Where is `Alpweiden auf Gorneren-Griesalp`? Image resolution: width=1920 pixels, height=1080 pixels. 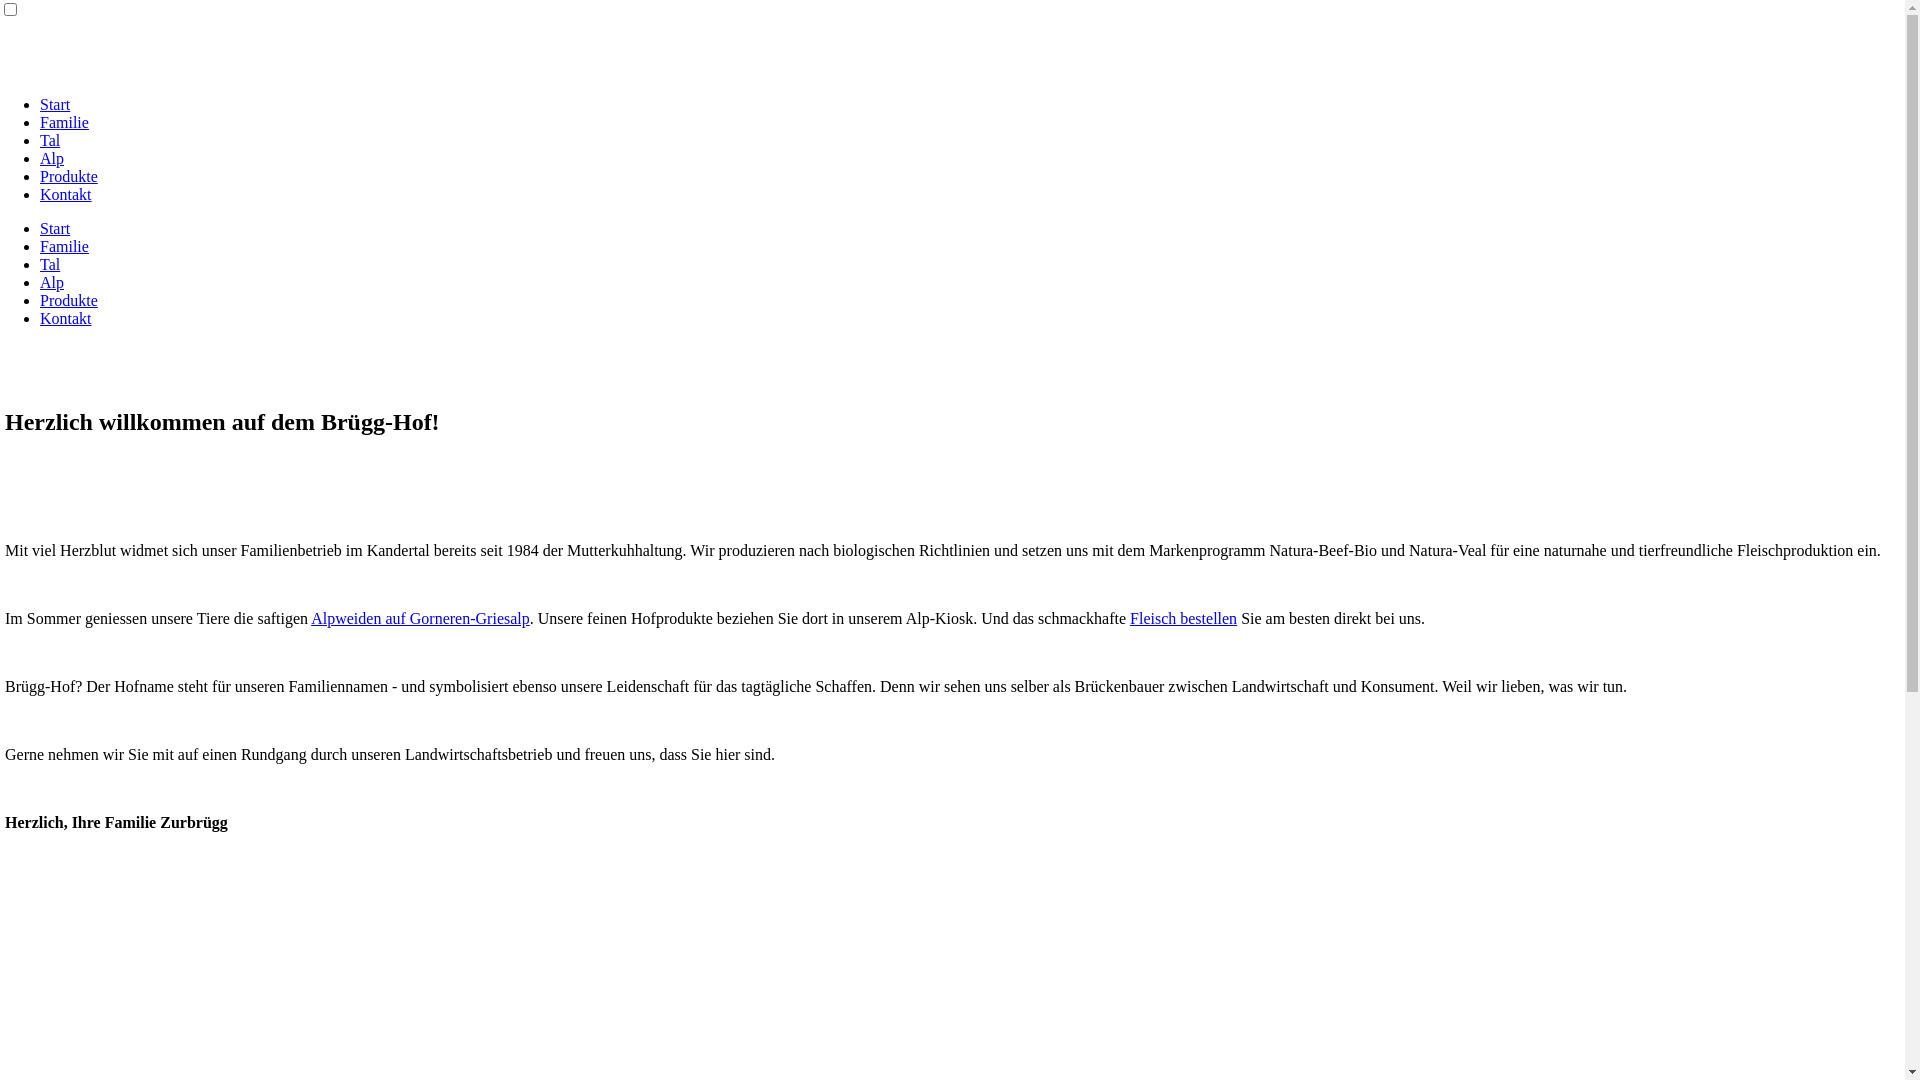 Alpweiden auf Gorneren-Griesalp is located at coordinates (420, 618).